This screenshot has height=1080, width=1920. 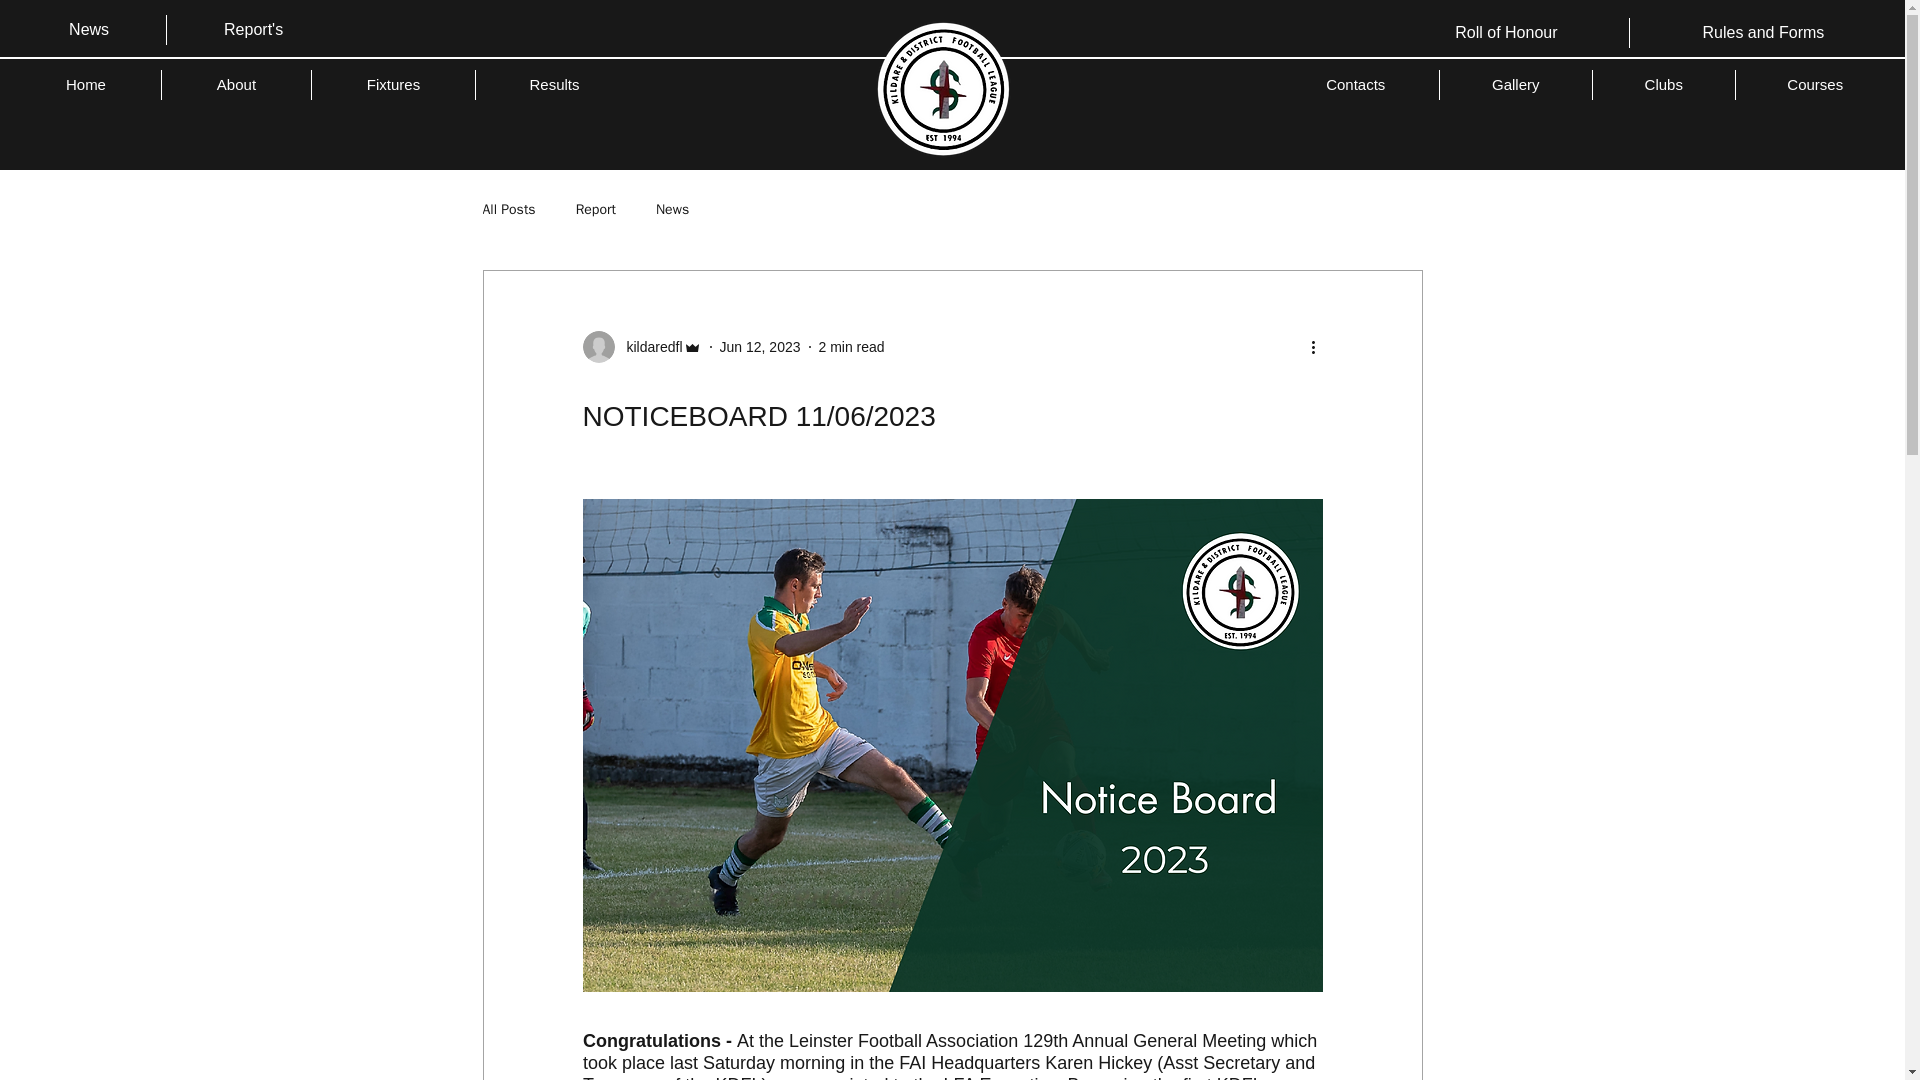 I want to click on 2 min read, so click(x=850, y=347).